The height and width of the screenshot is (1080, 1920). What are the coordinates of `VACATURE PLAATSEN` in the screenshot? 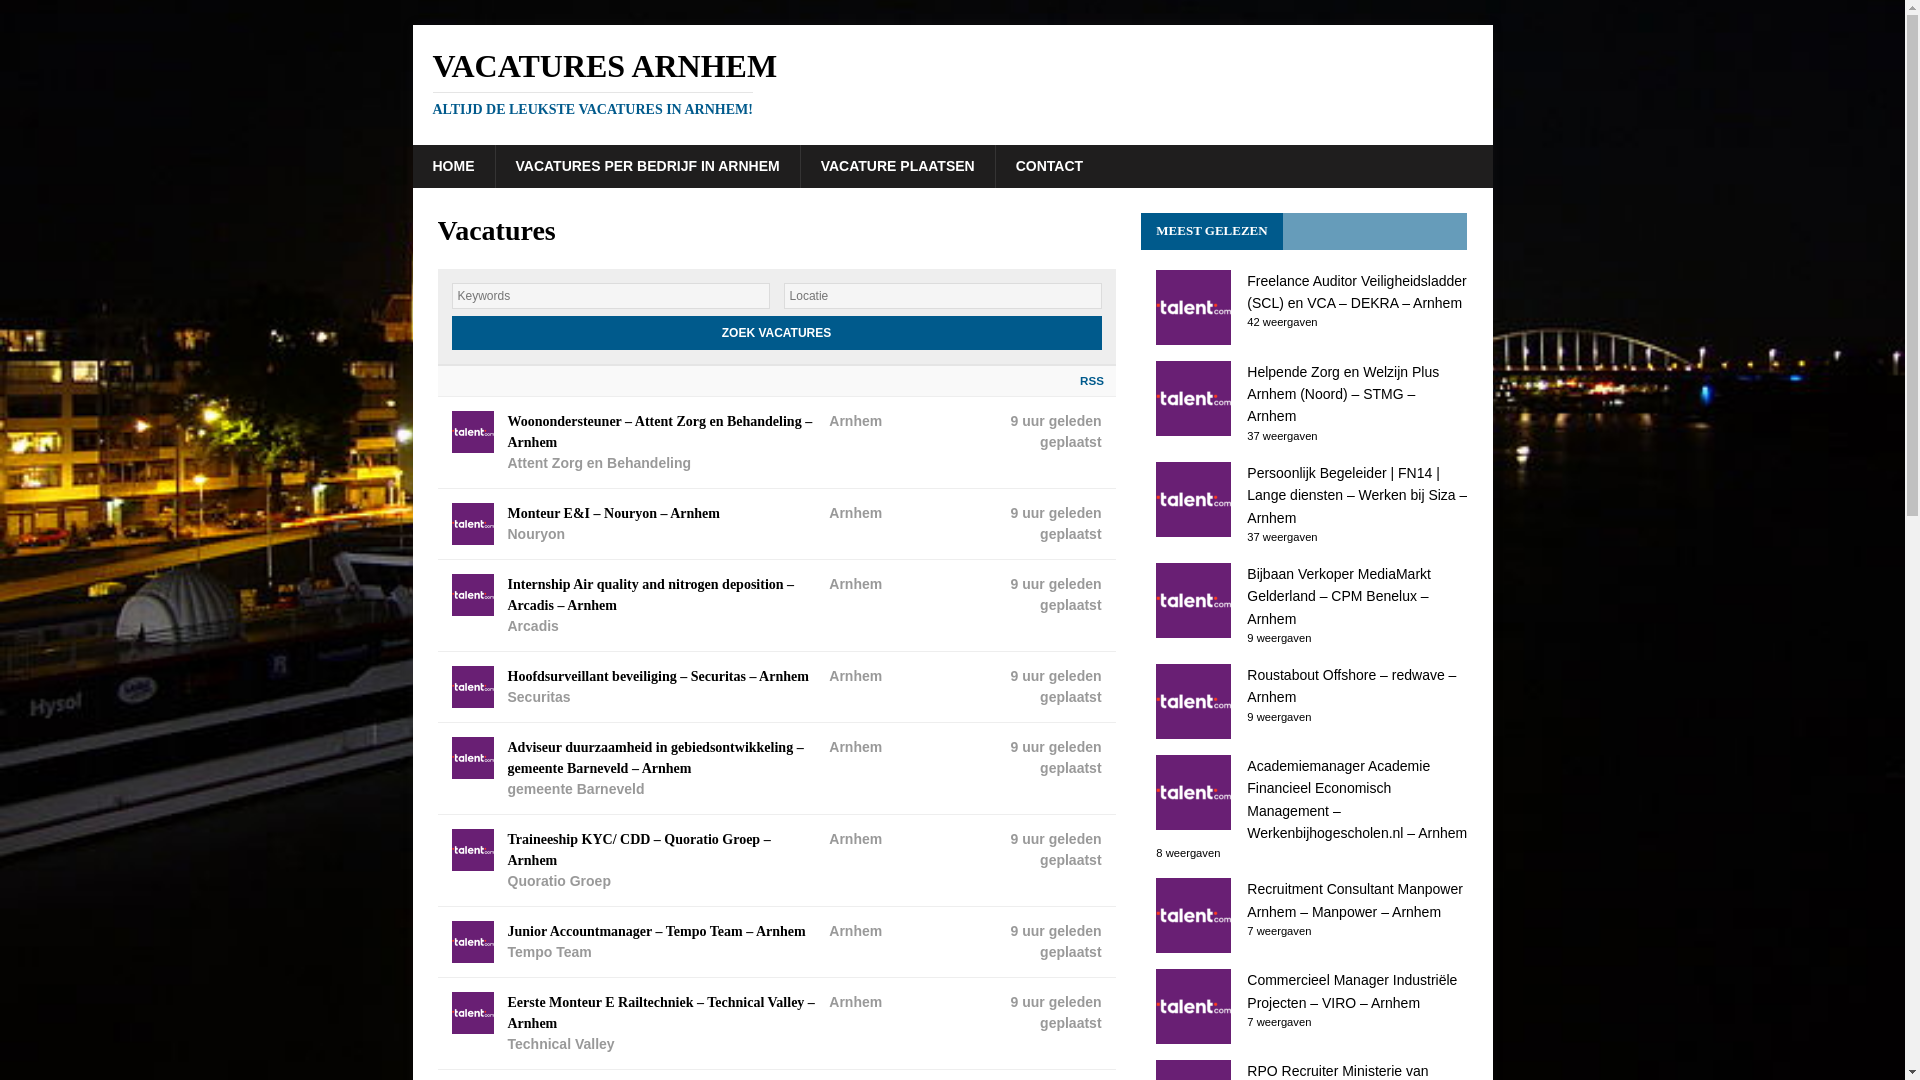 It's located at (646, 165).